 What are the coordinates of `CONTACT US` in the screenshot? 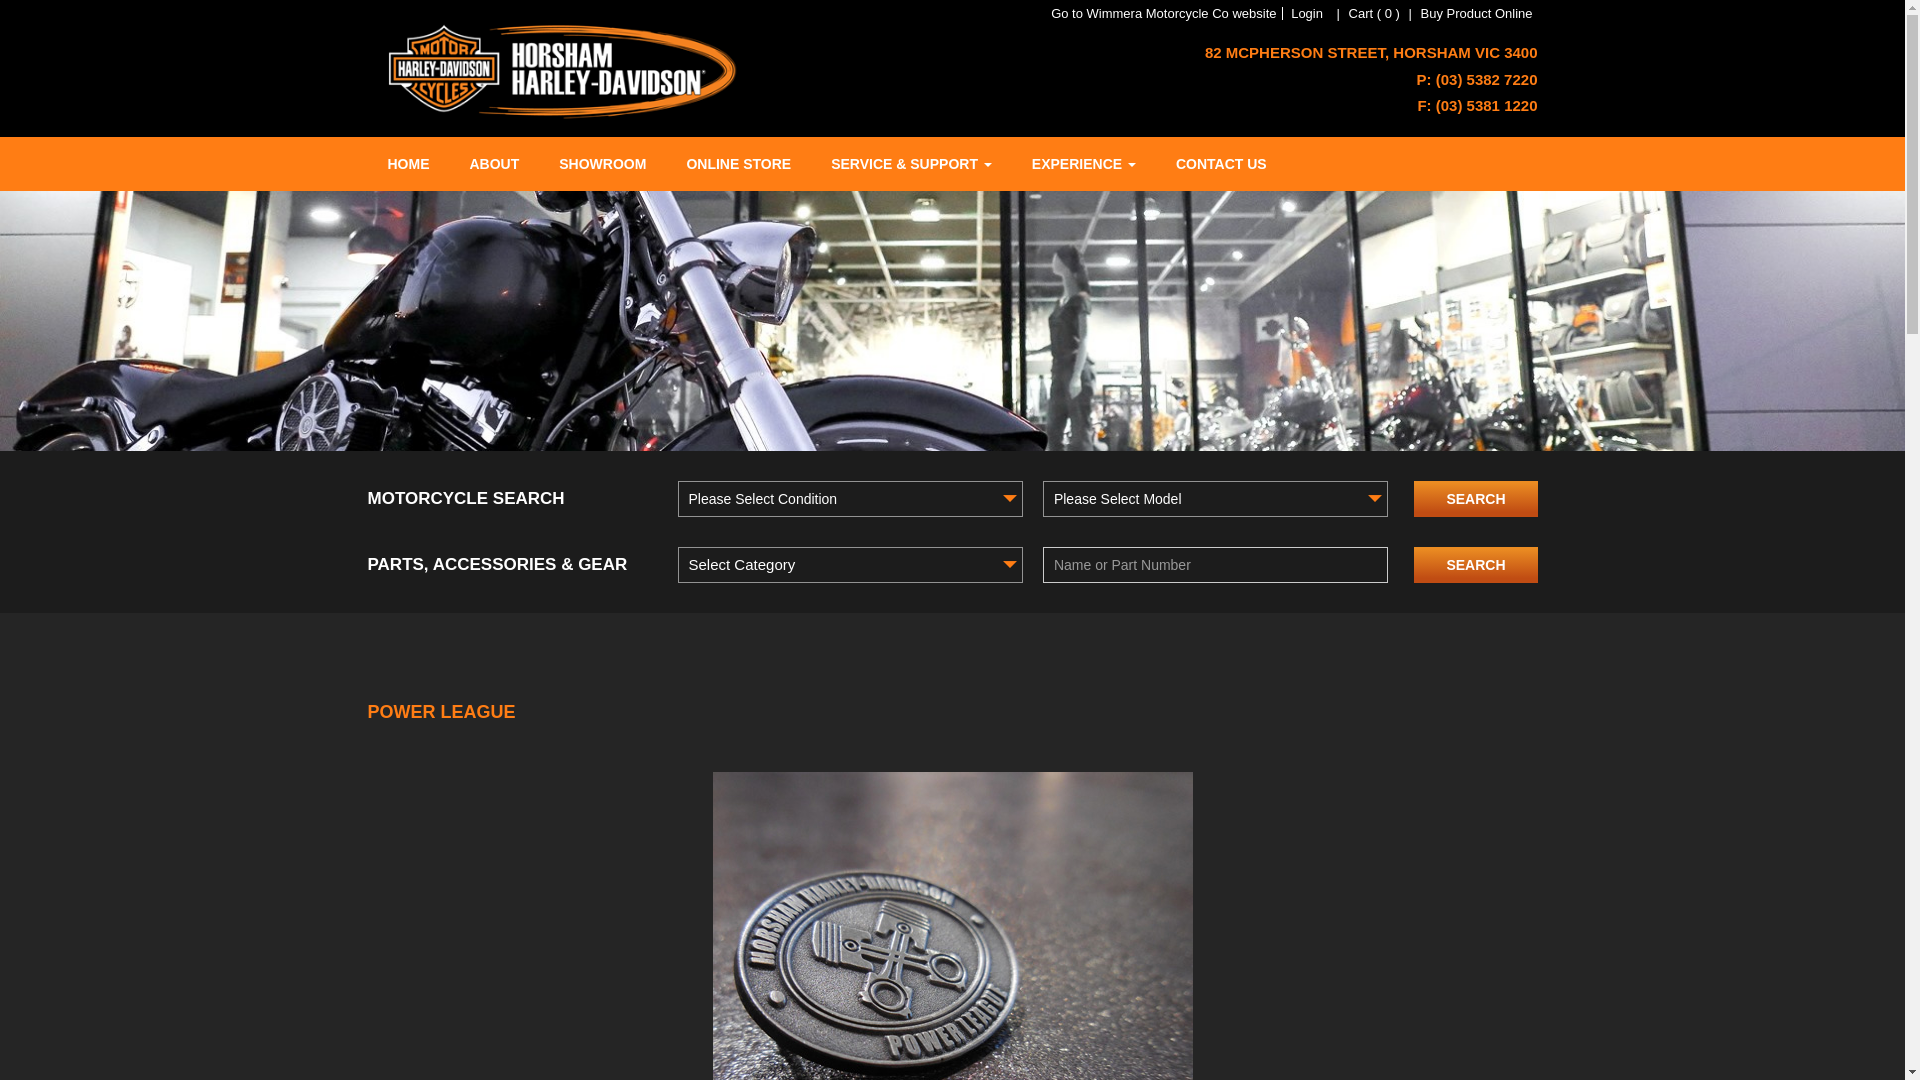 It's located at (1222, 163).